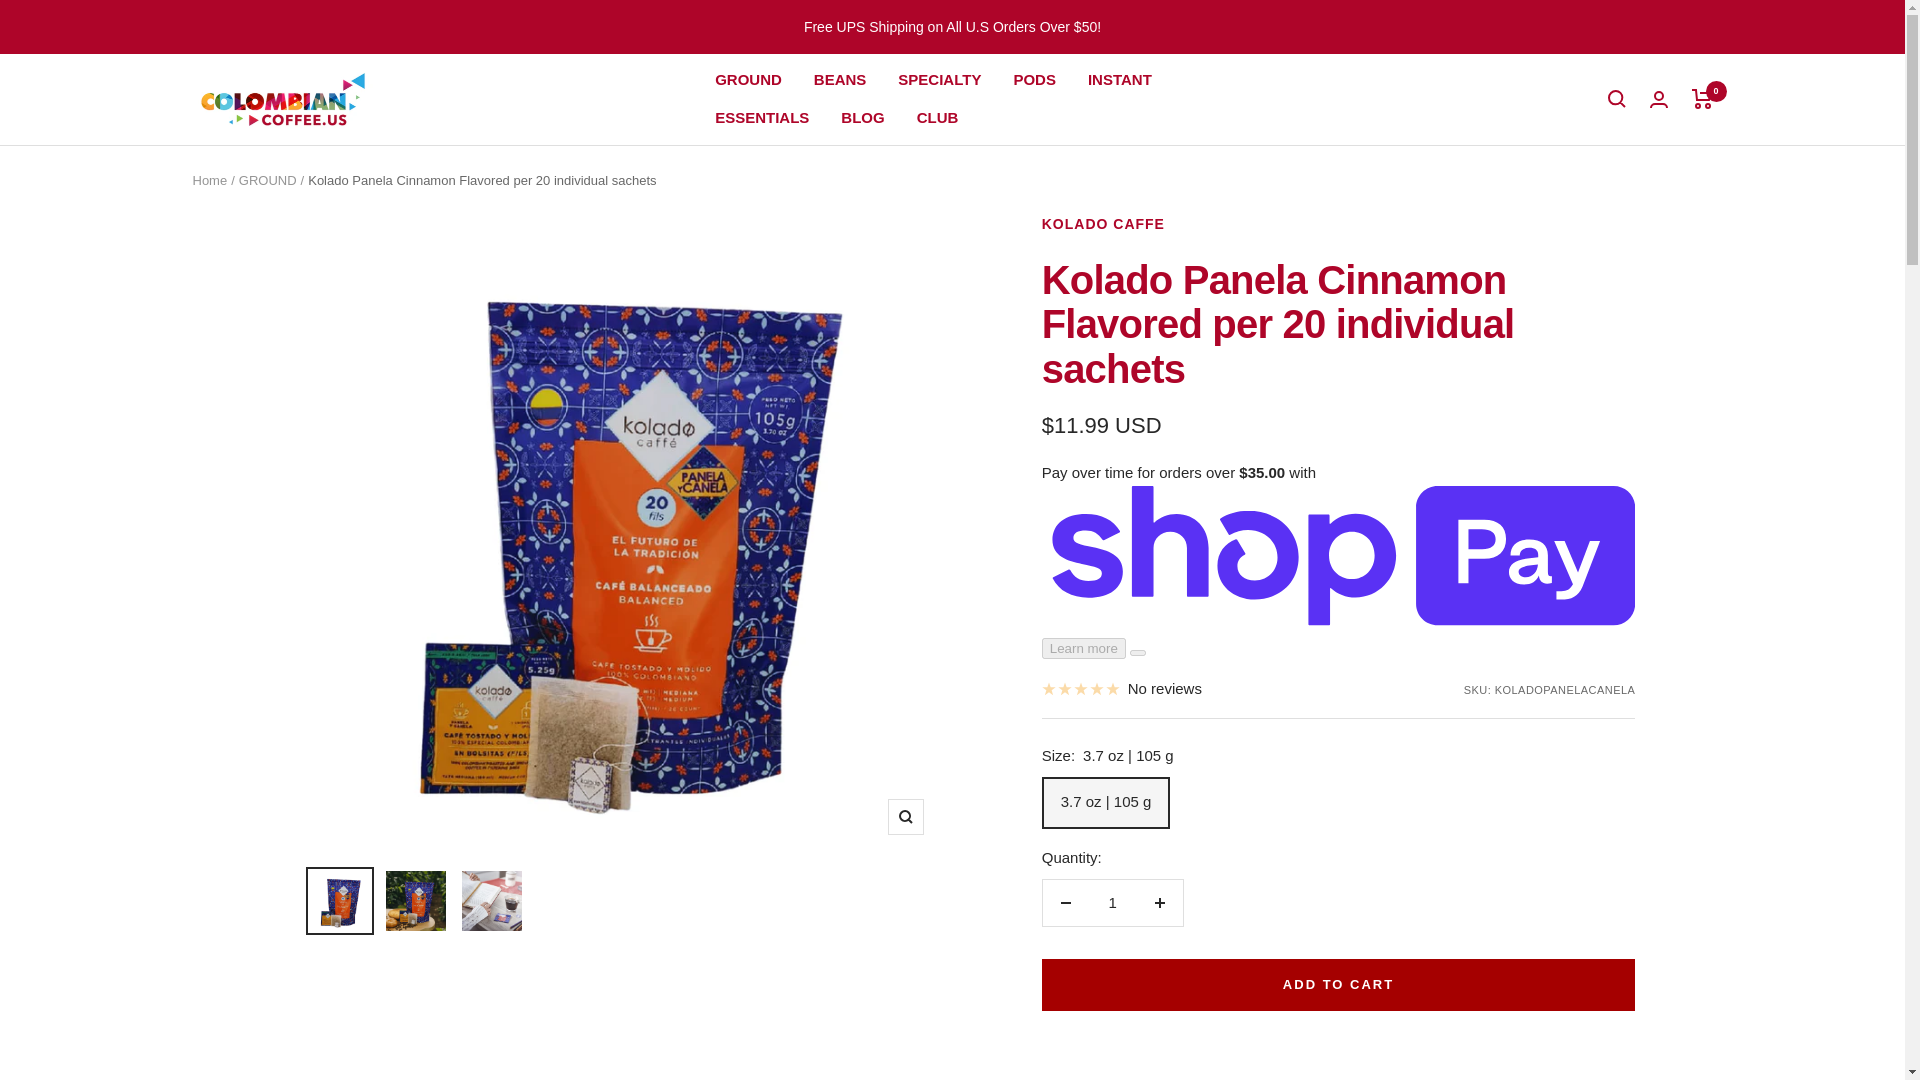 The image size is (1920, 1080). I want to click on BEANS, so click(840, 79).